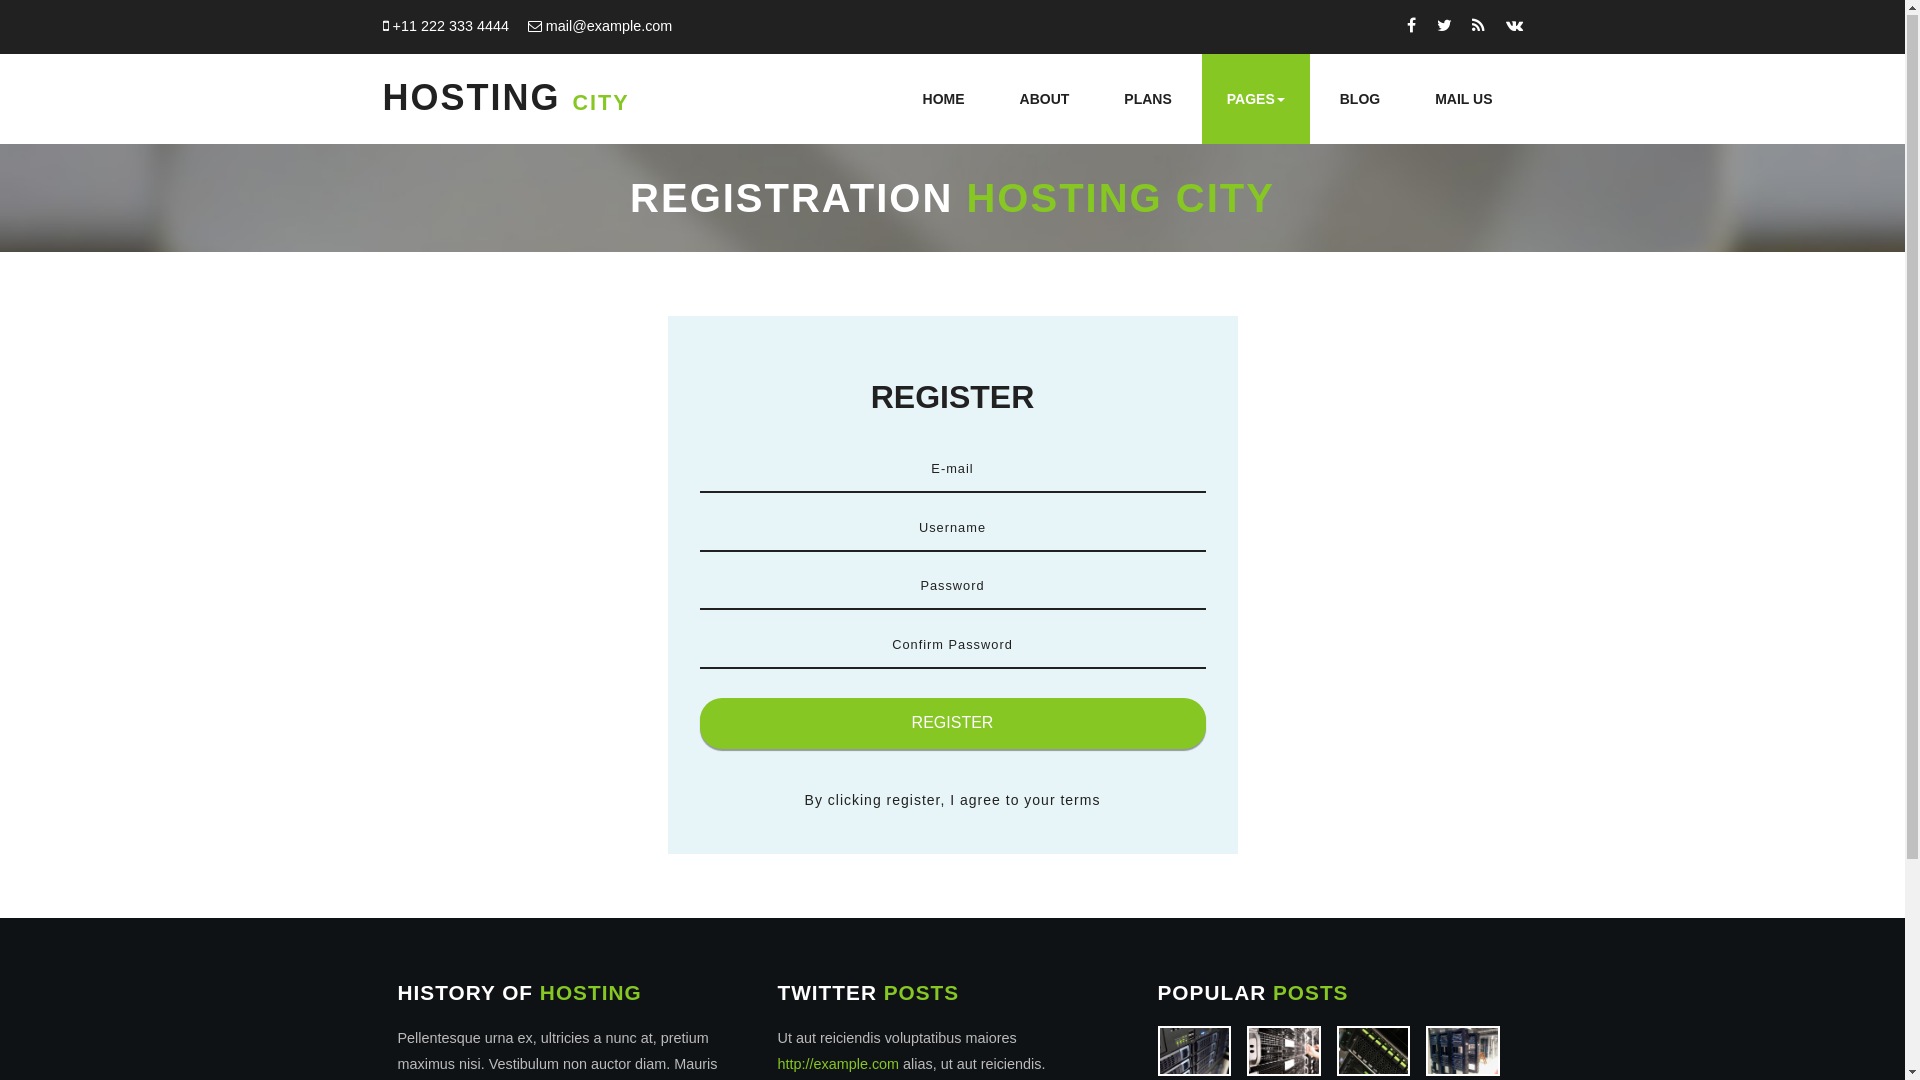 Image resolution: width=1920 pixels, height=1080 pixels. What do you see at coordinates (1256, 100) in the screenshot?
I see `PAGES` at bounding box center [1256, 100].